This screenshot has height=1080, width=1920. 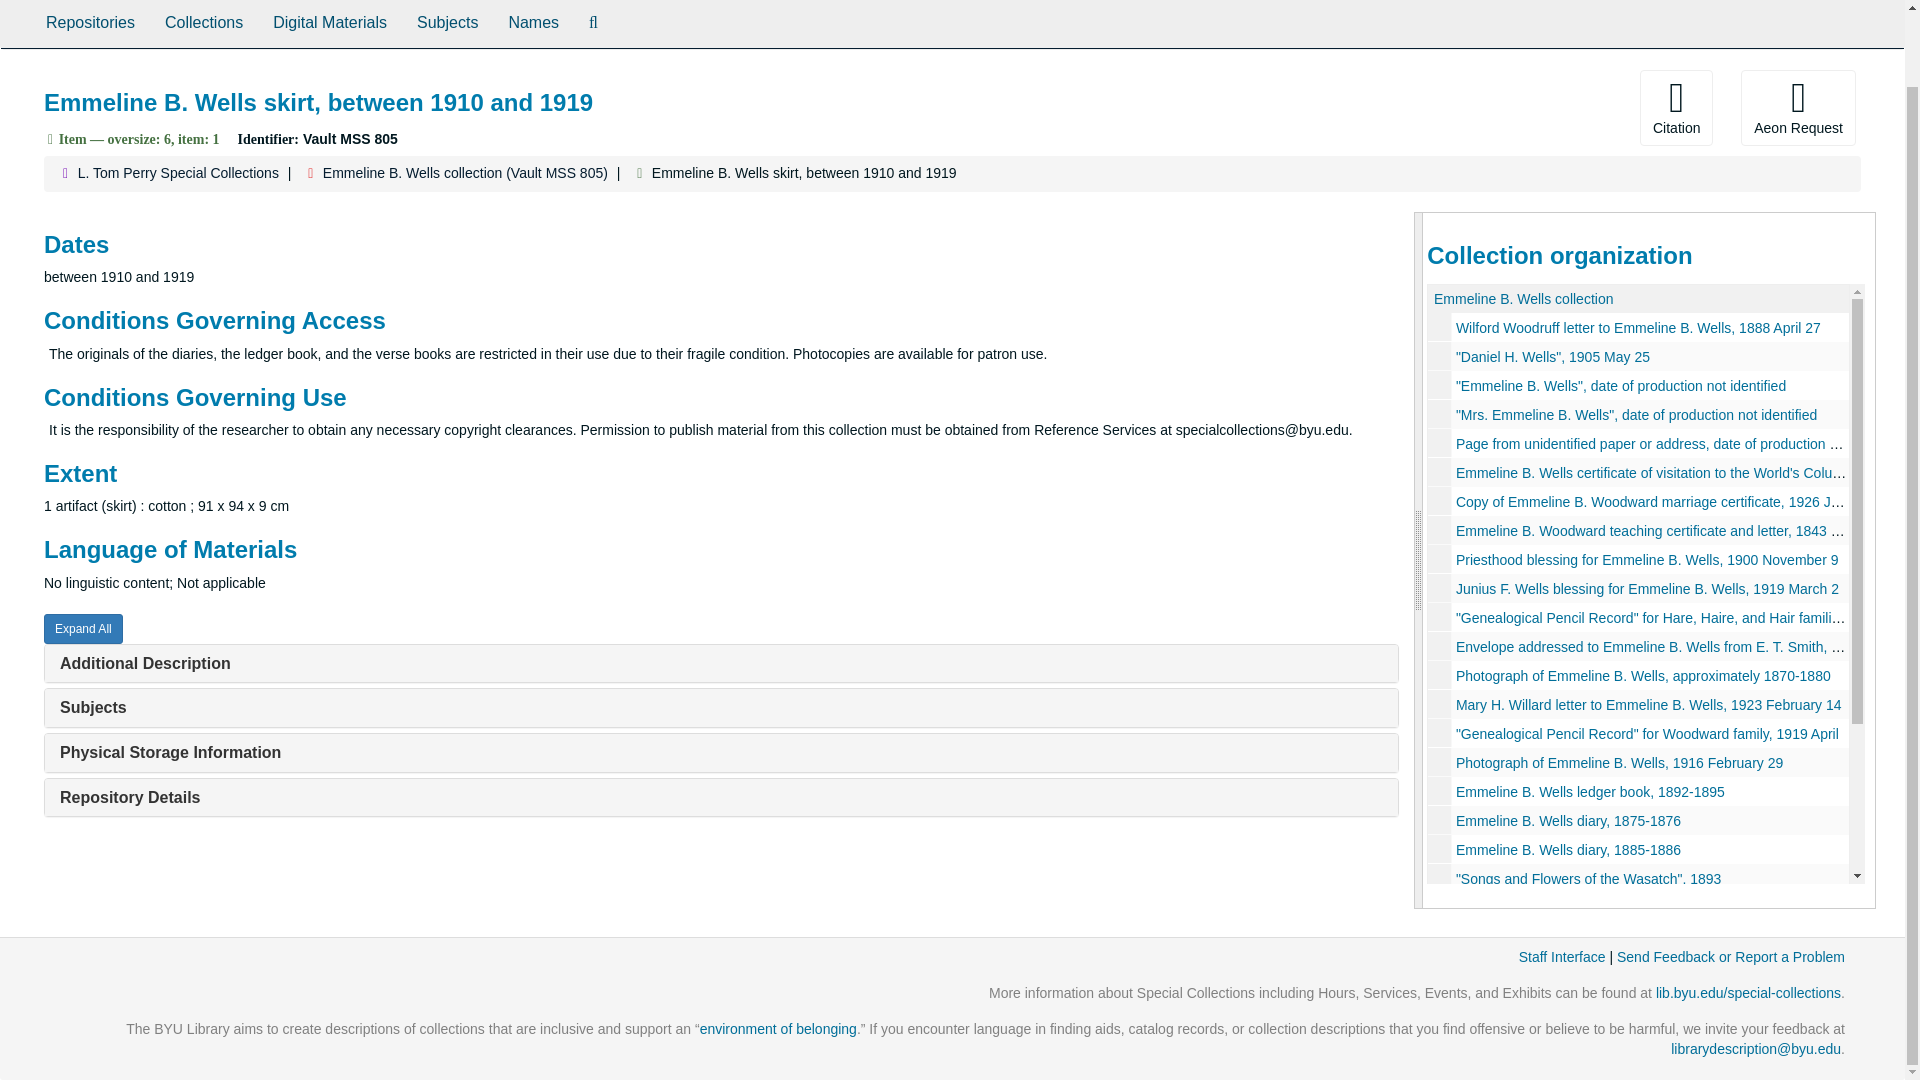 I want to click on Emmeline B. Woodward teaching certificate and letter, so click(x=1638, y=530).